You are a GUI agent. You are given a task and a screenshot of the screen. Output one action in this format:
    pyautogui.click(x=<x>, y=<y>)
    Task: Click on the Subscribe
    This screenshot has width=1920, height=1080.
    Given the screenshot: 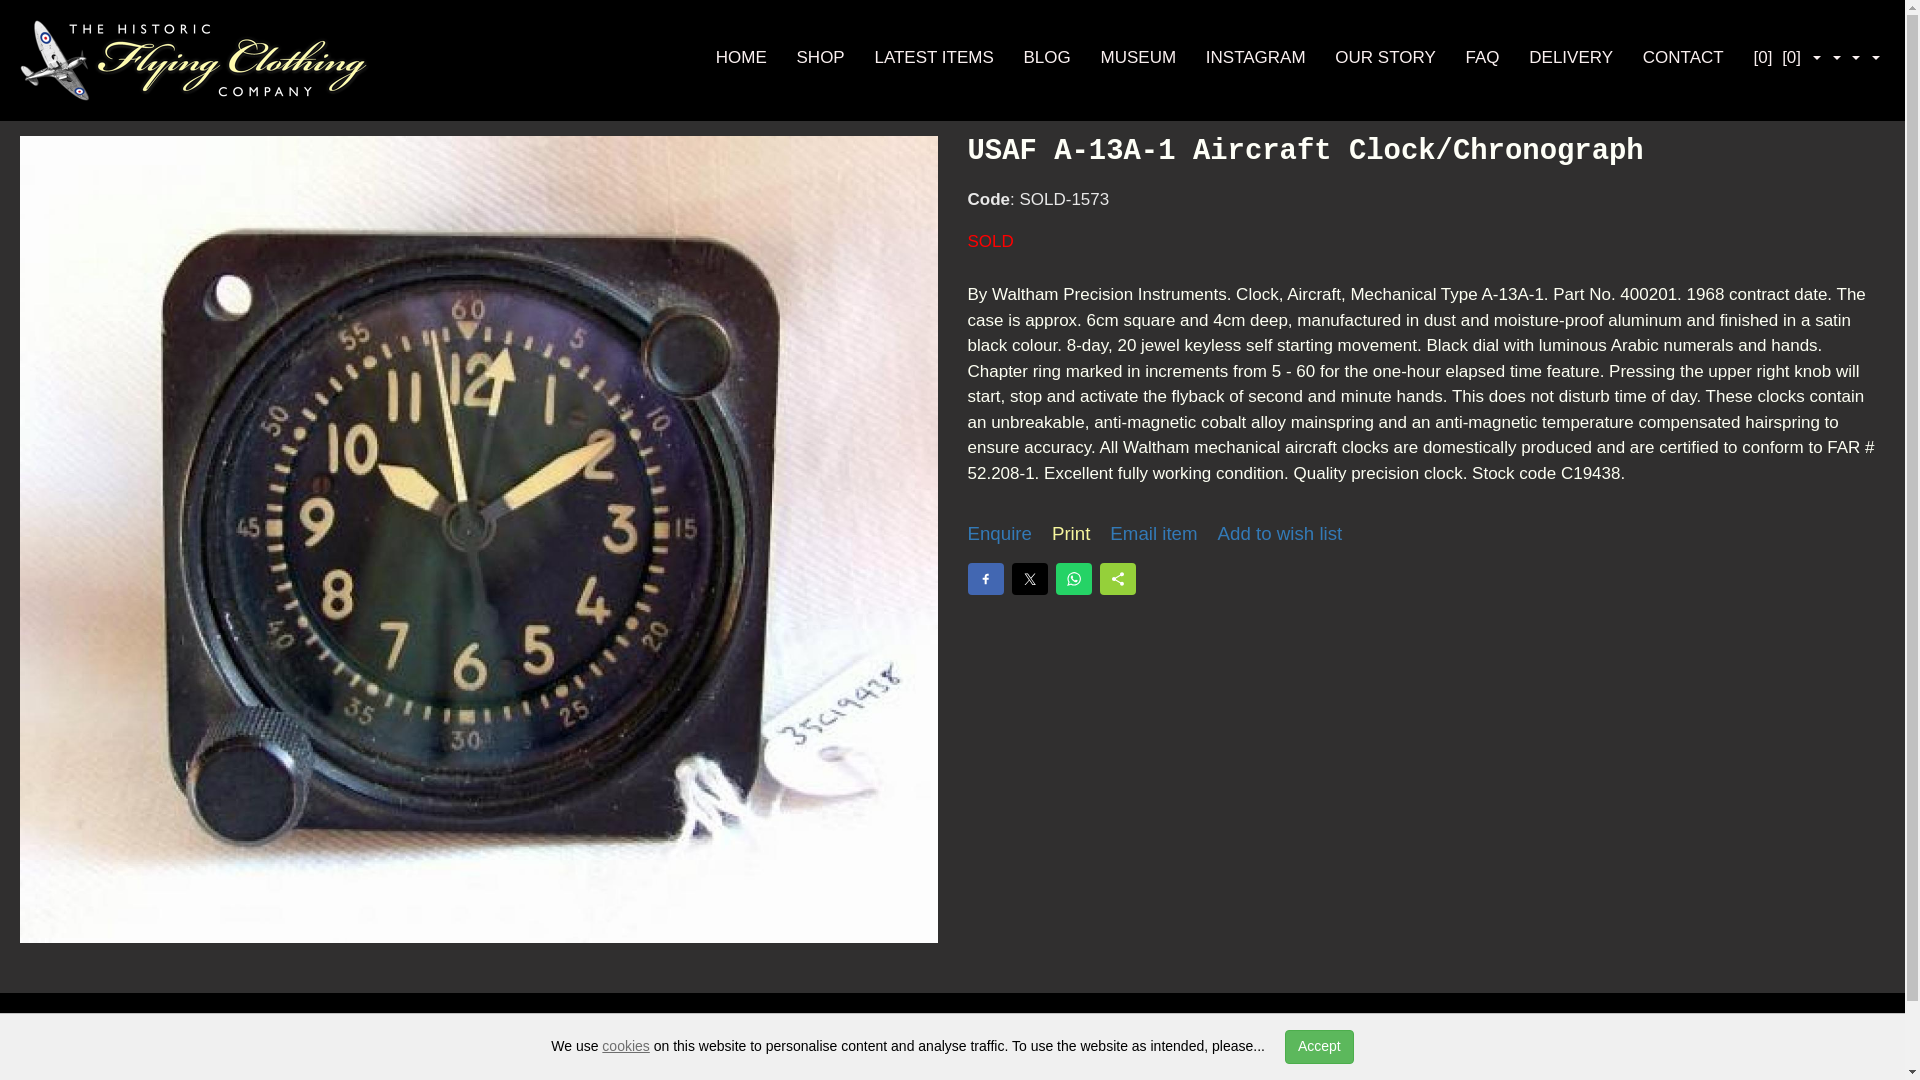 What is the action you would take?
    pyautogui.click(x=1821, y=1043)
    